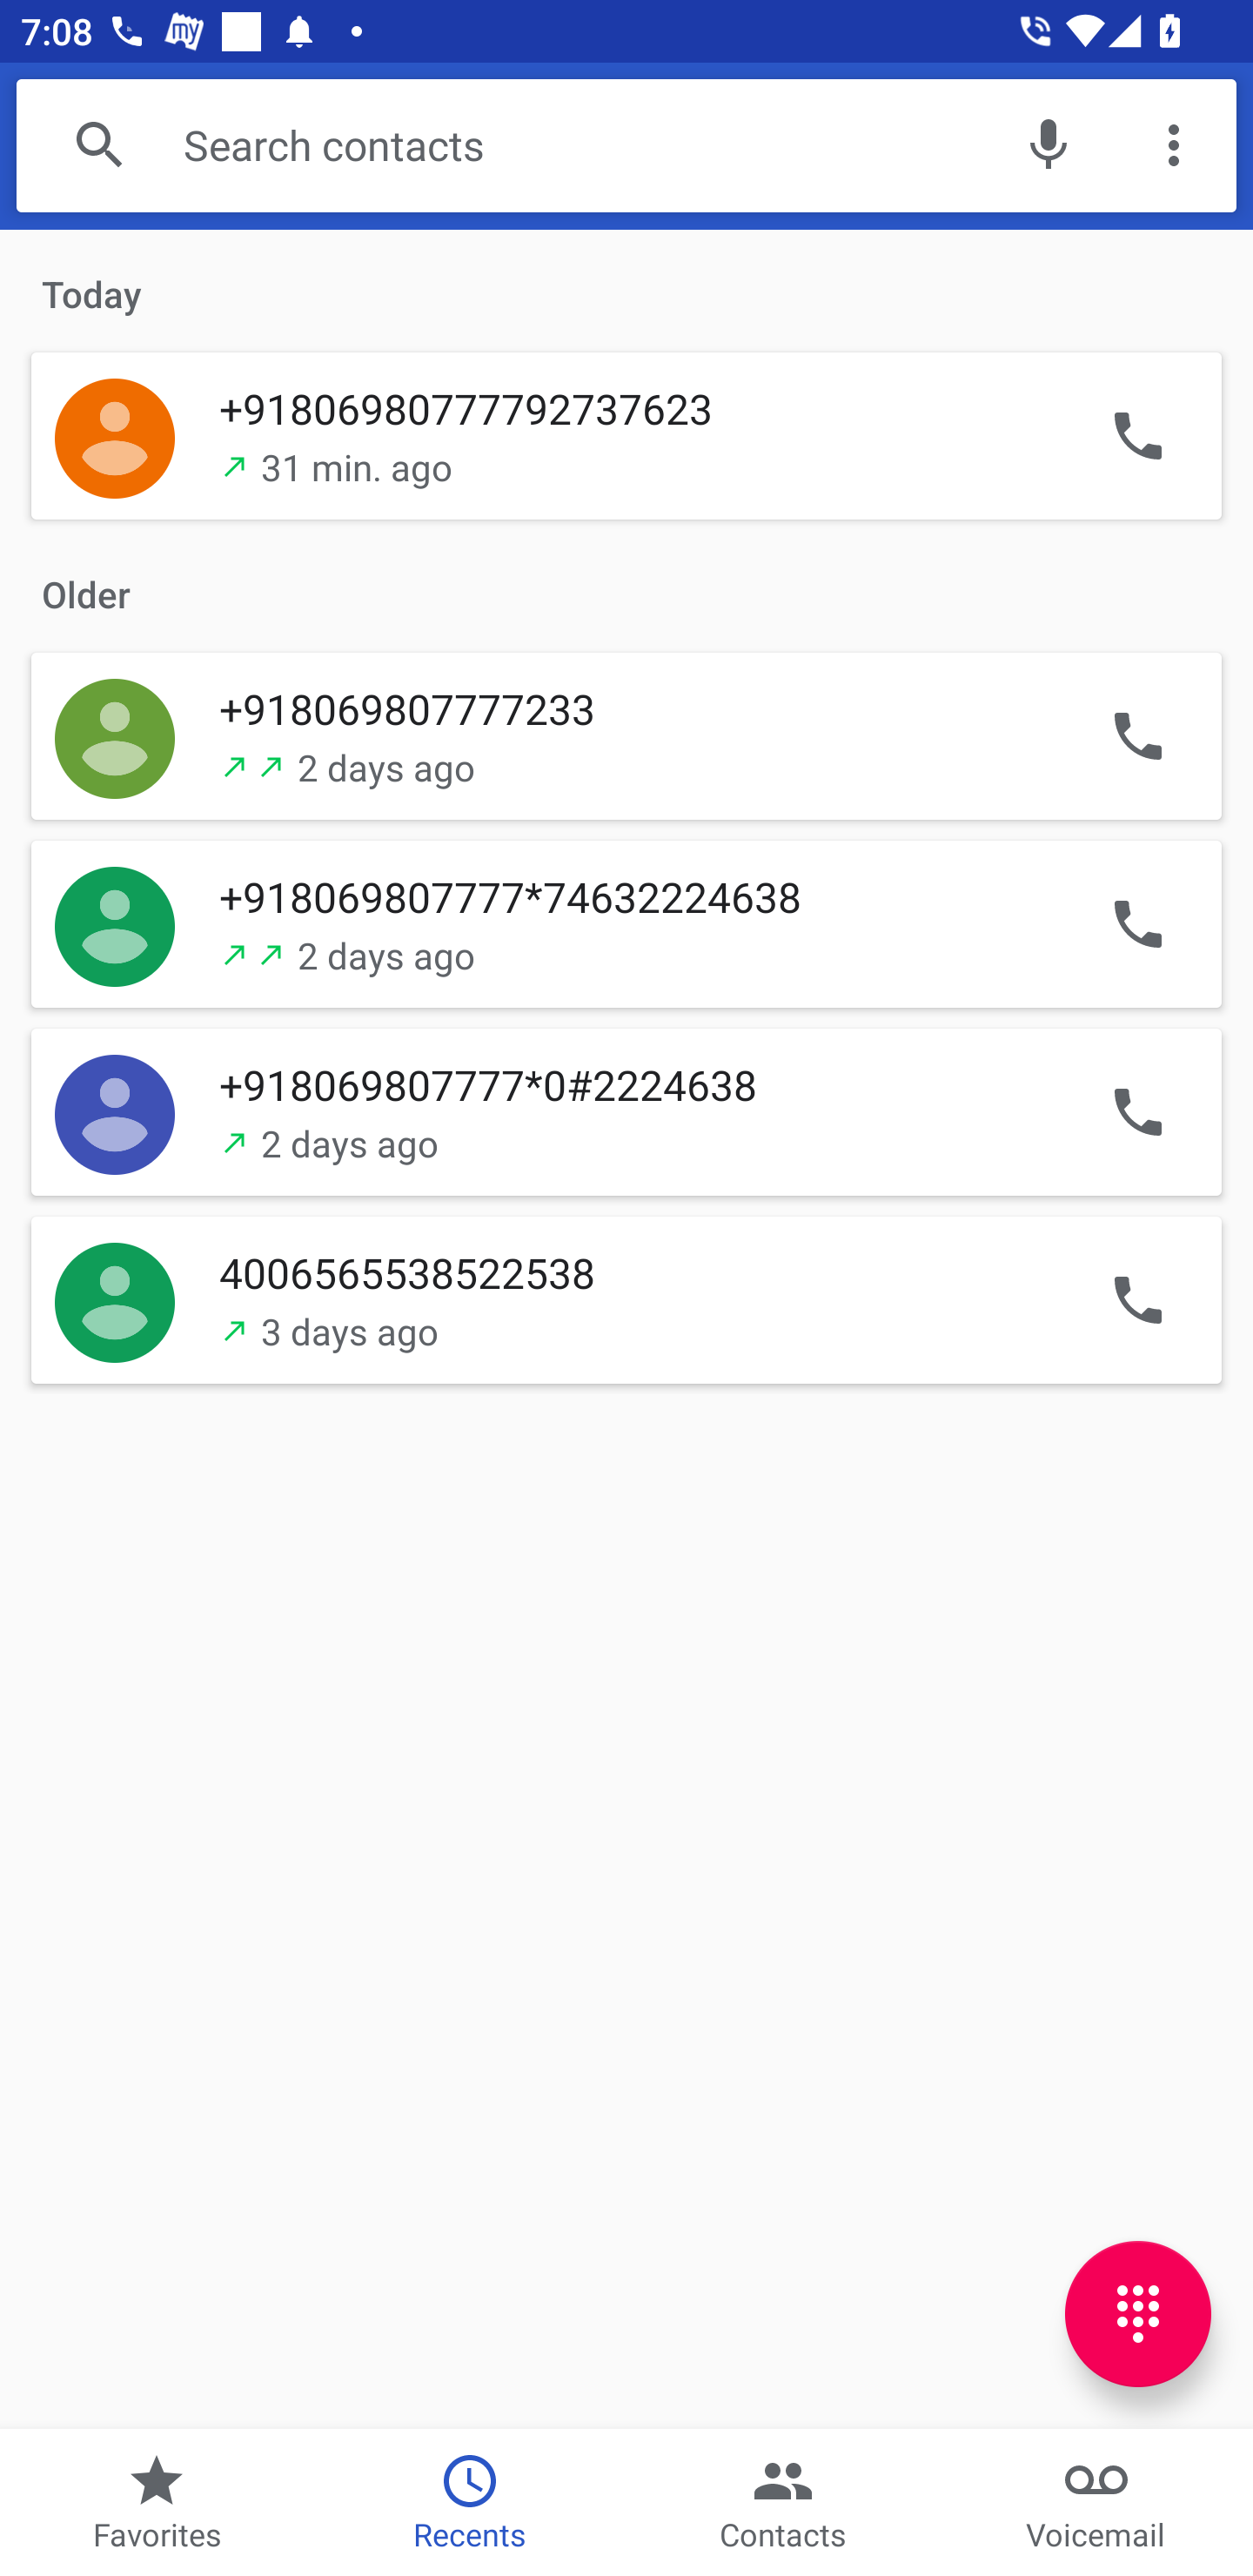  I want to click on Quick contact for +918069807777233, so click(115, 735).